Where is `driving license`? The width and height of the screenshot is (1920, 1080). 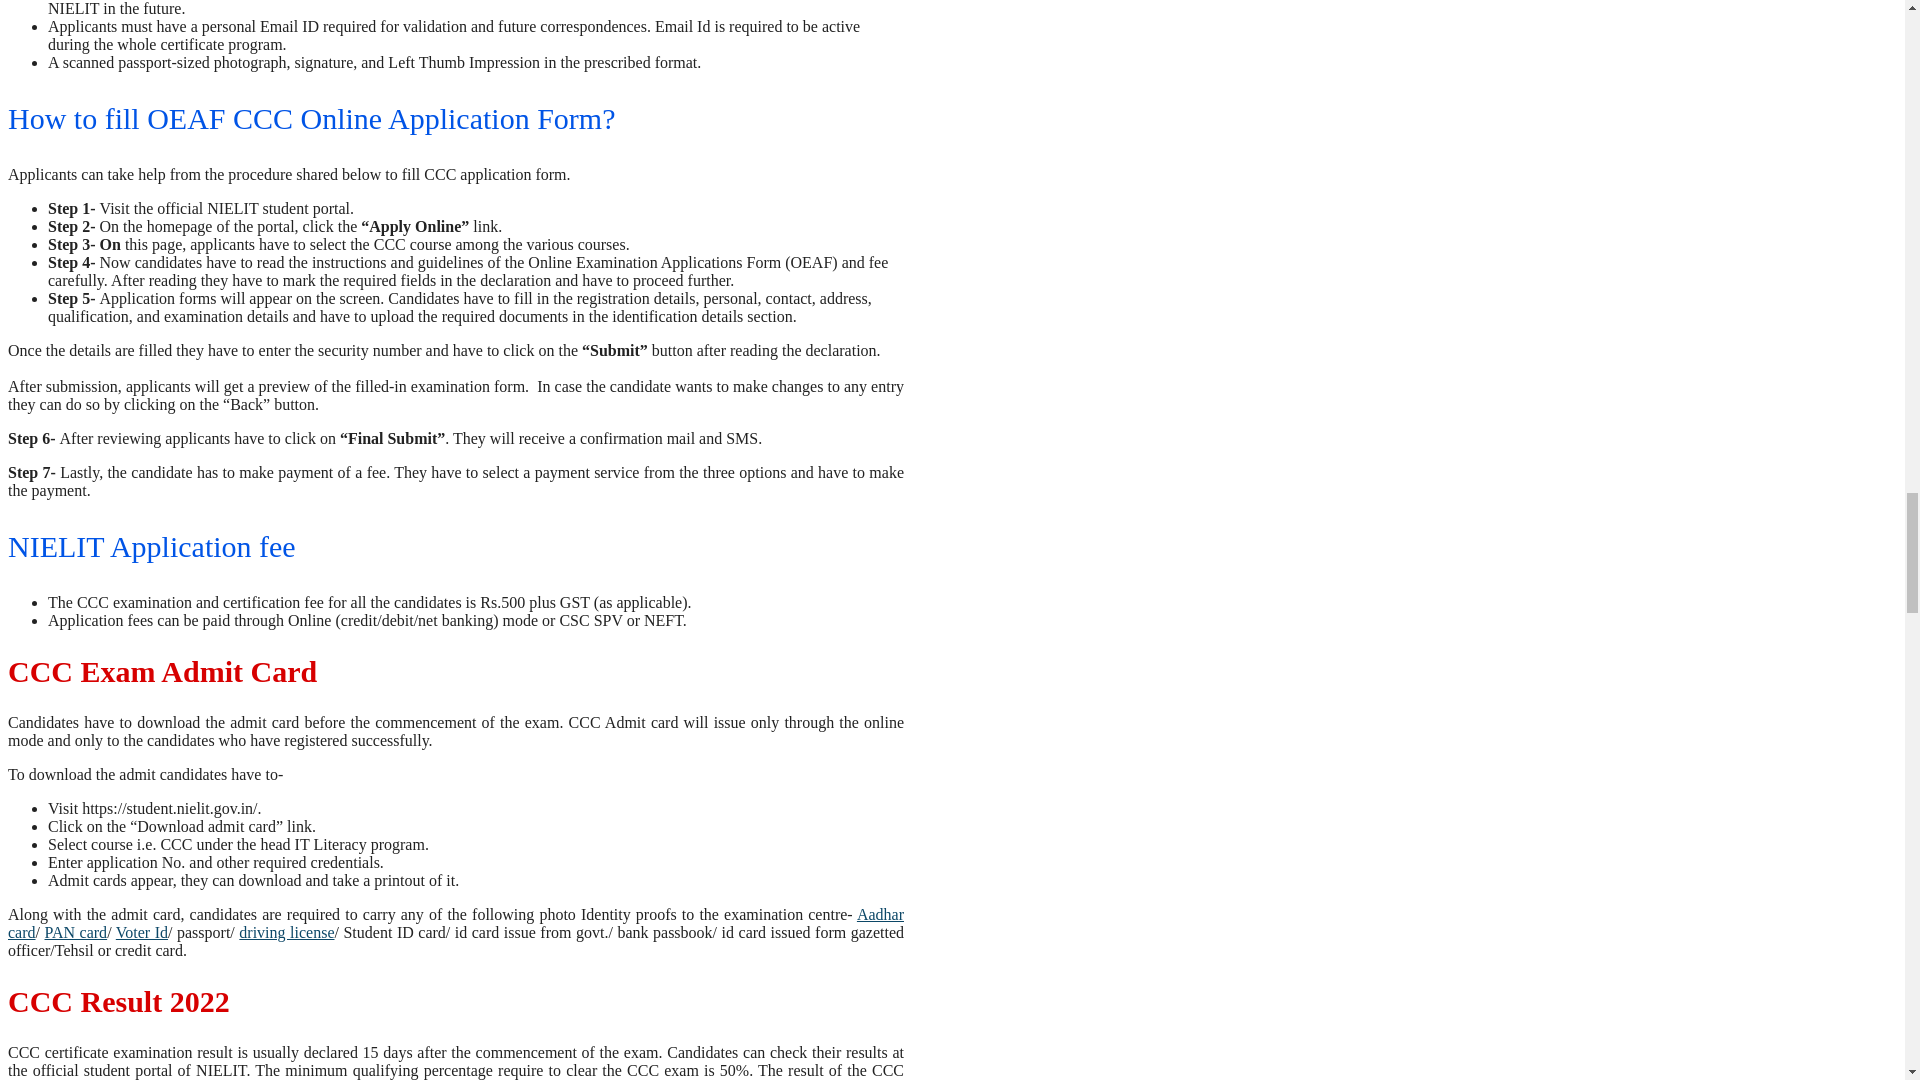 driving license is located at coordinates (286, 932).